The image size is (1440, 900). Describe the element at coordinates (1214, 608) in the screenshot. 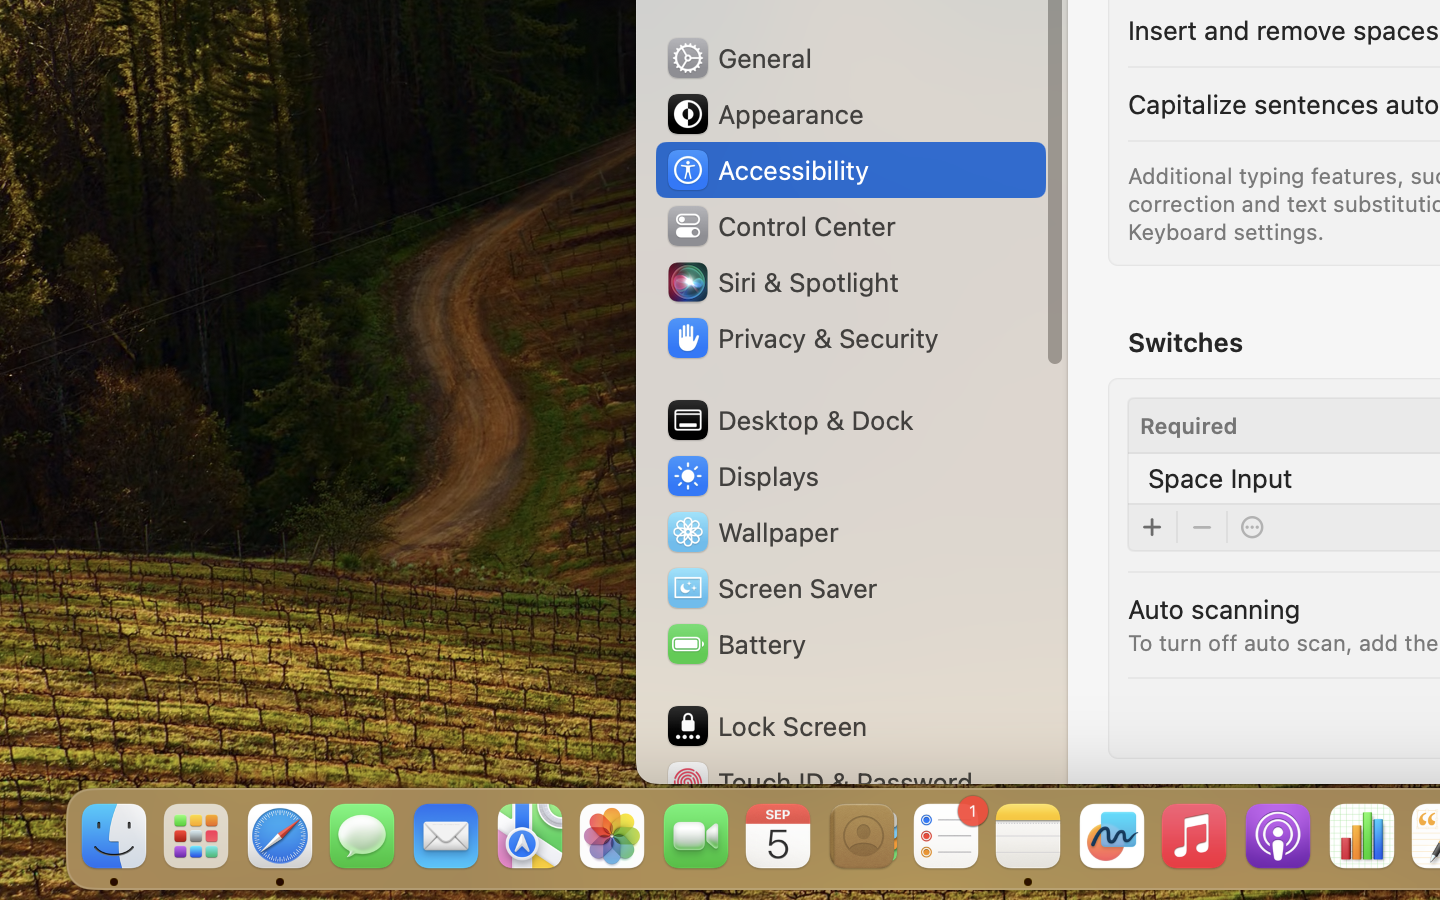

I see `Auto scanning` at that location.